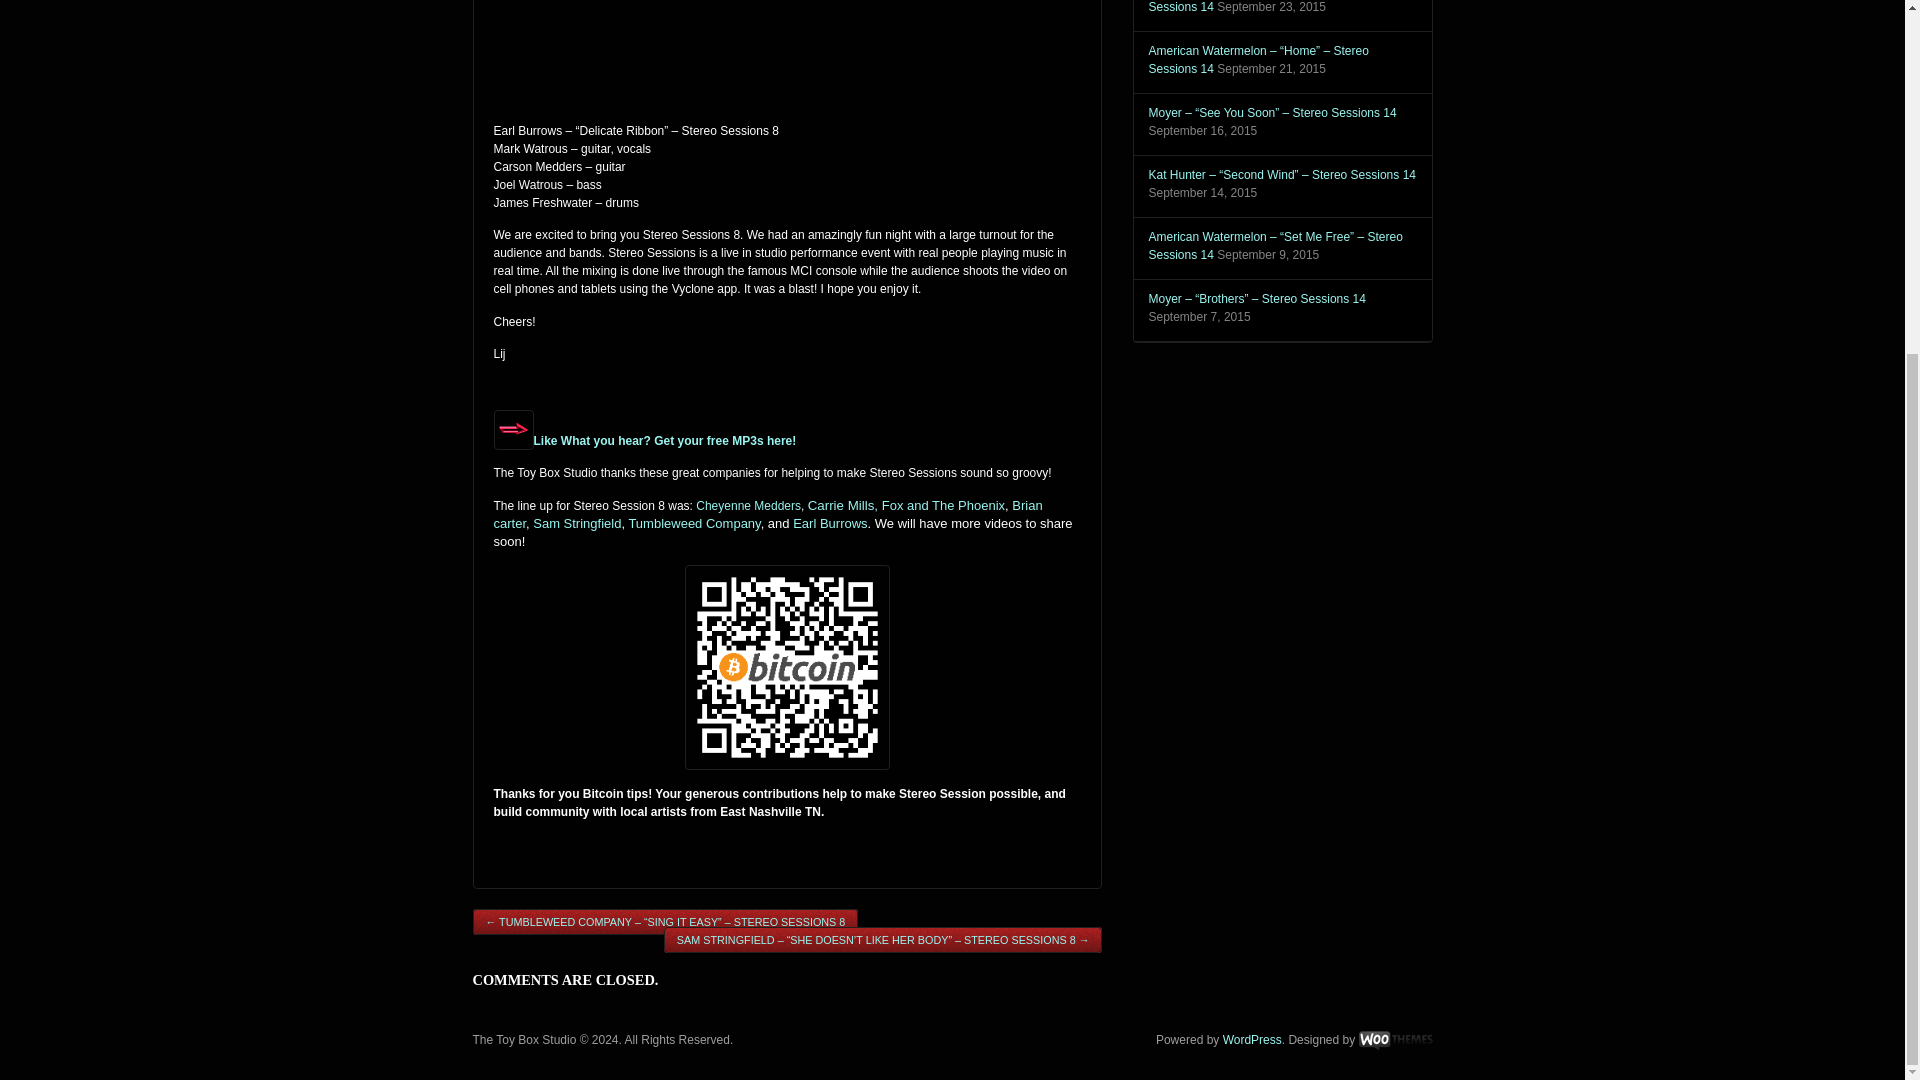 The width and height of the screenshot is (1920, 1080). What do you see at coordinates (694, 524) in the screenshot?
I see `Tumbleweed Company` at bounding box center [694, 524].